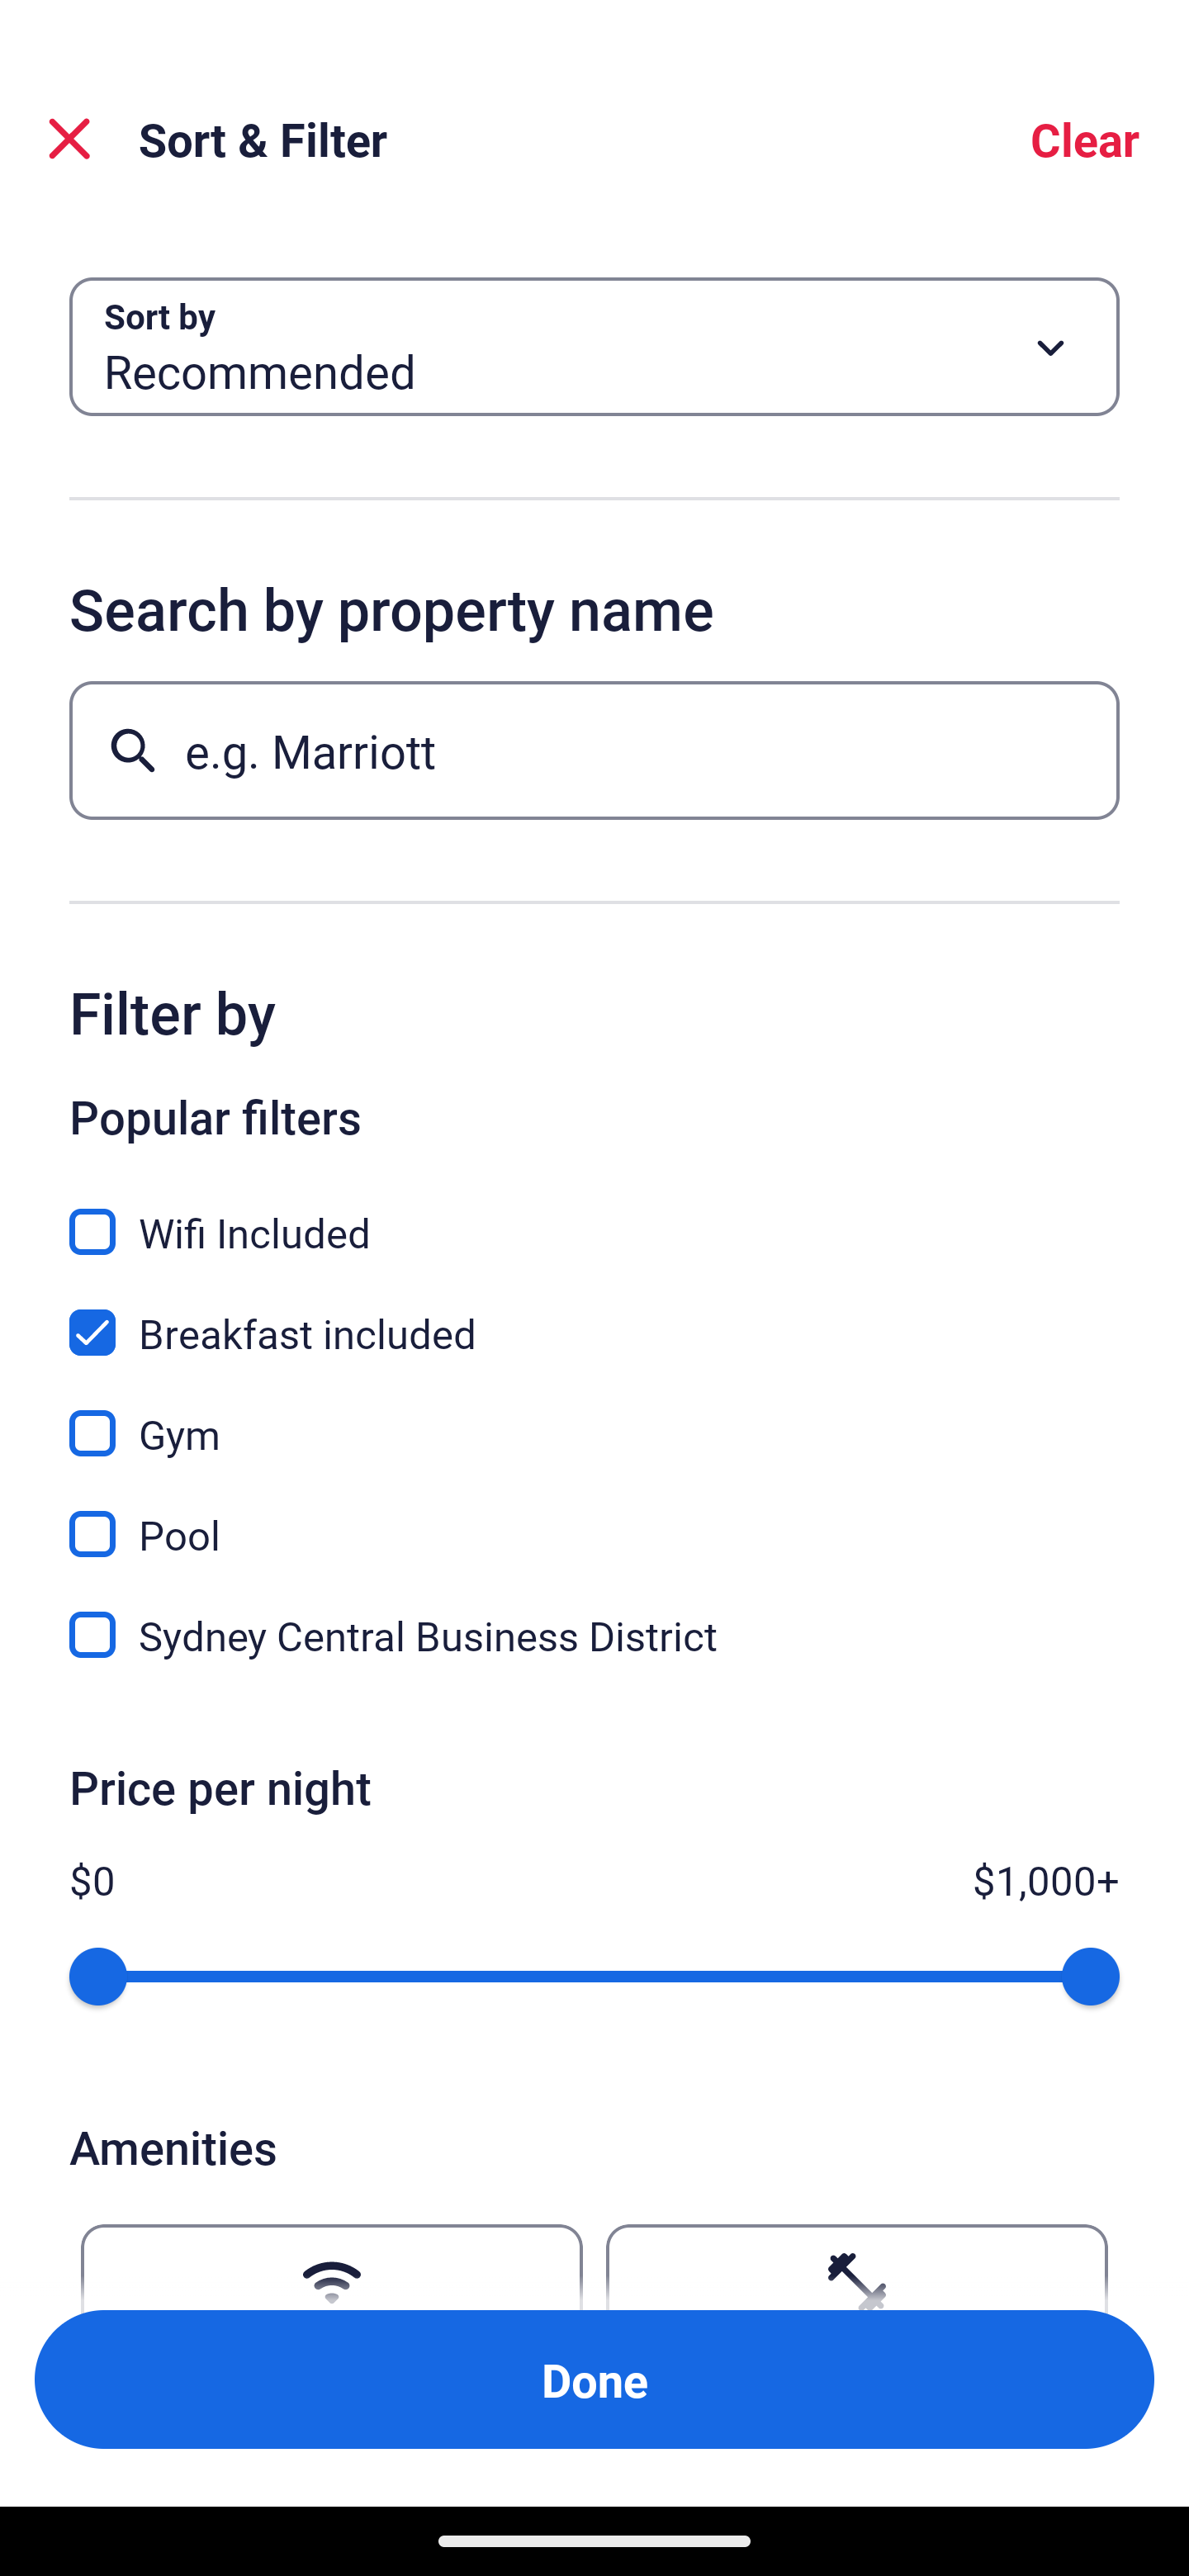  I want to click on Close Sort and Filter, so click(69, 139).